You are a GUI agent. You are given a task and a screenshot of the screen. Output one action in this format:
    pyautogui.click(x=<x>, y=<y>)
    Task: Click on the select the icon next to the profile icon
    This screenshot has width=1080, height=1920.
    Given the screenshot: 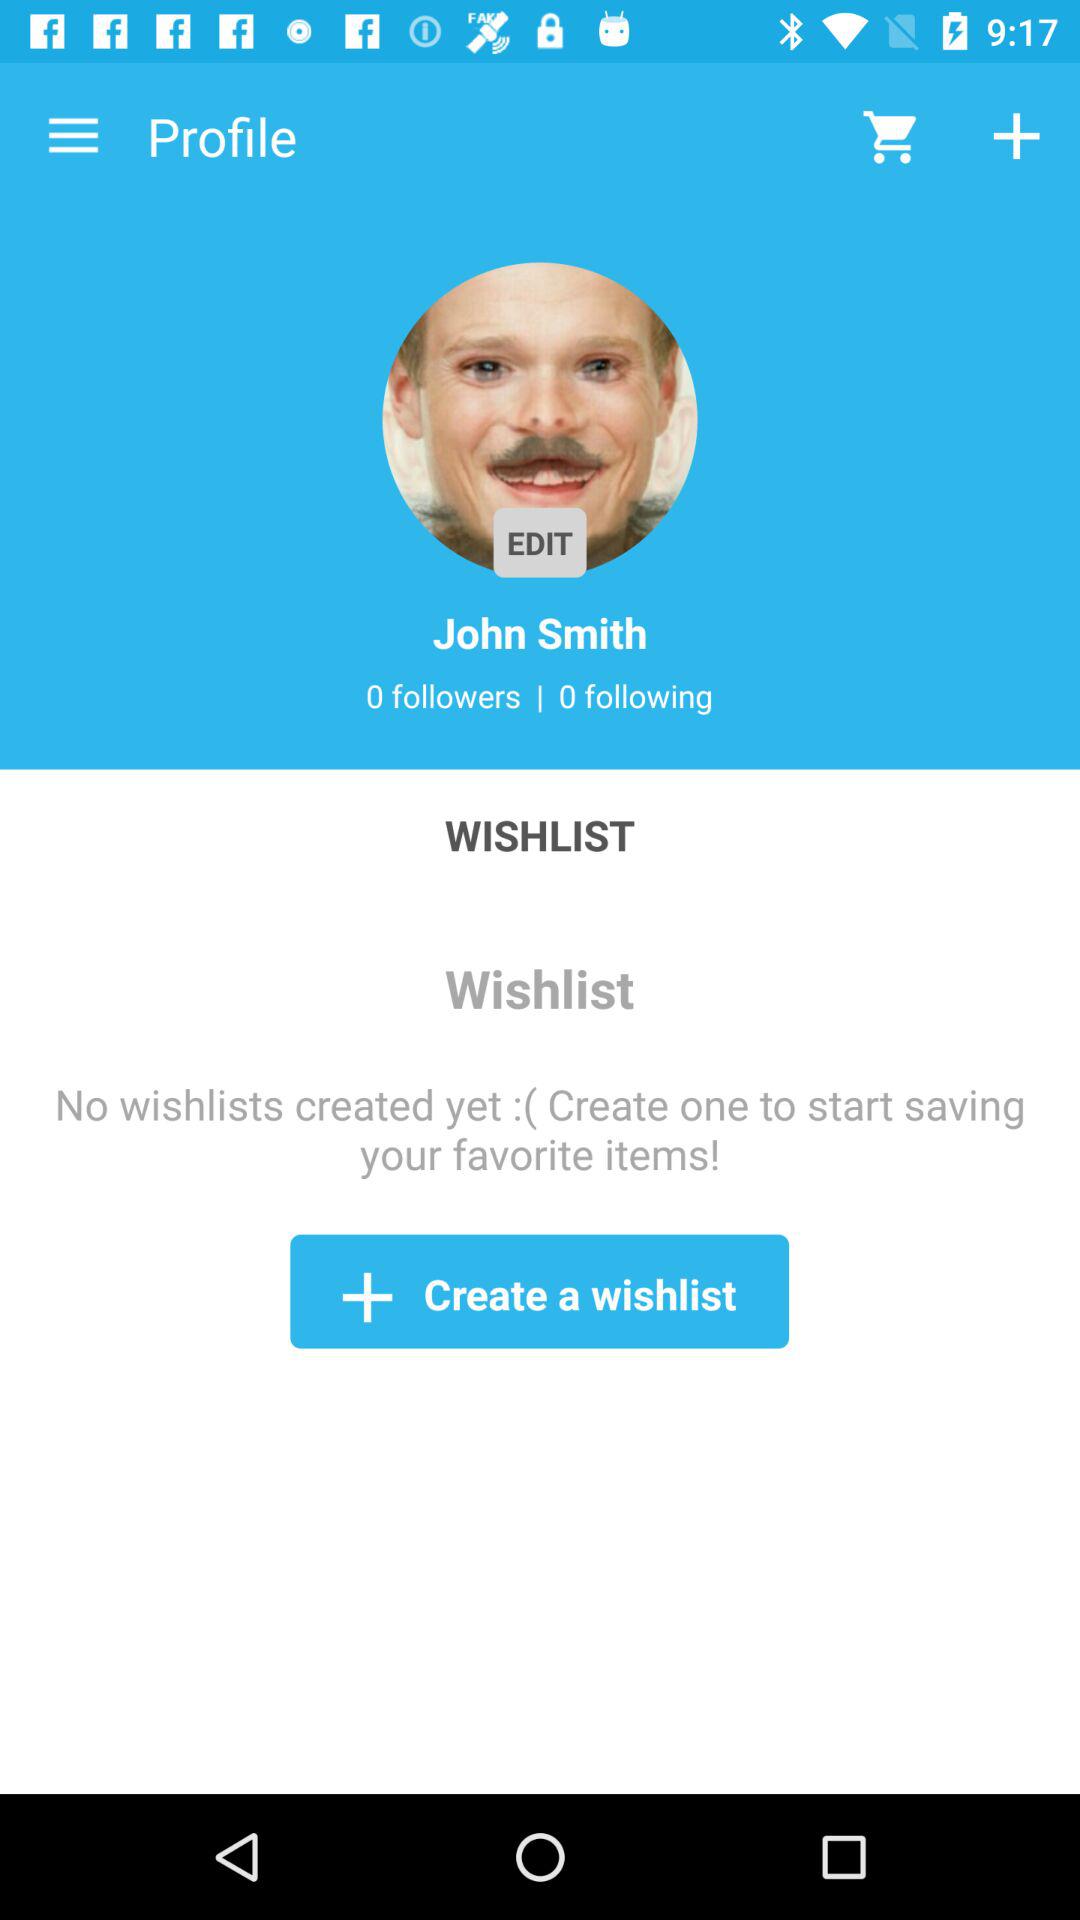 What is the action you would take?
    pyautogui.click(x=73, y=136)
    